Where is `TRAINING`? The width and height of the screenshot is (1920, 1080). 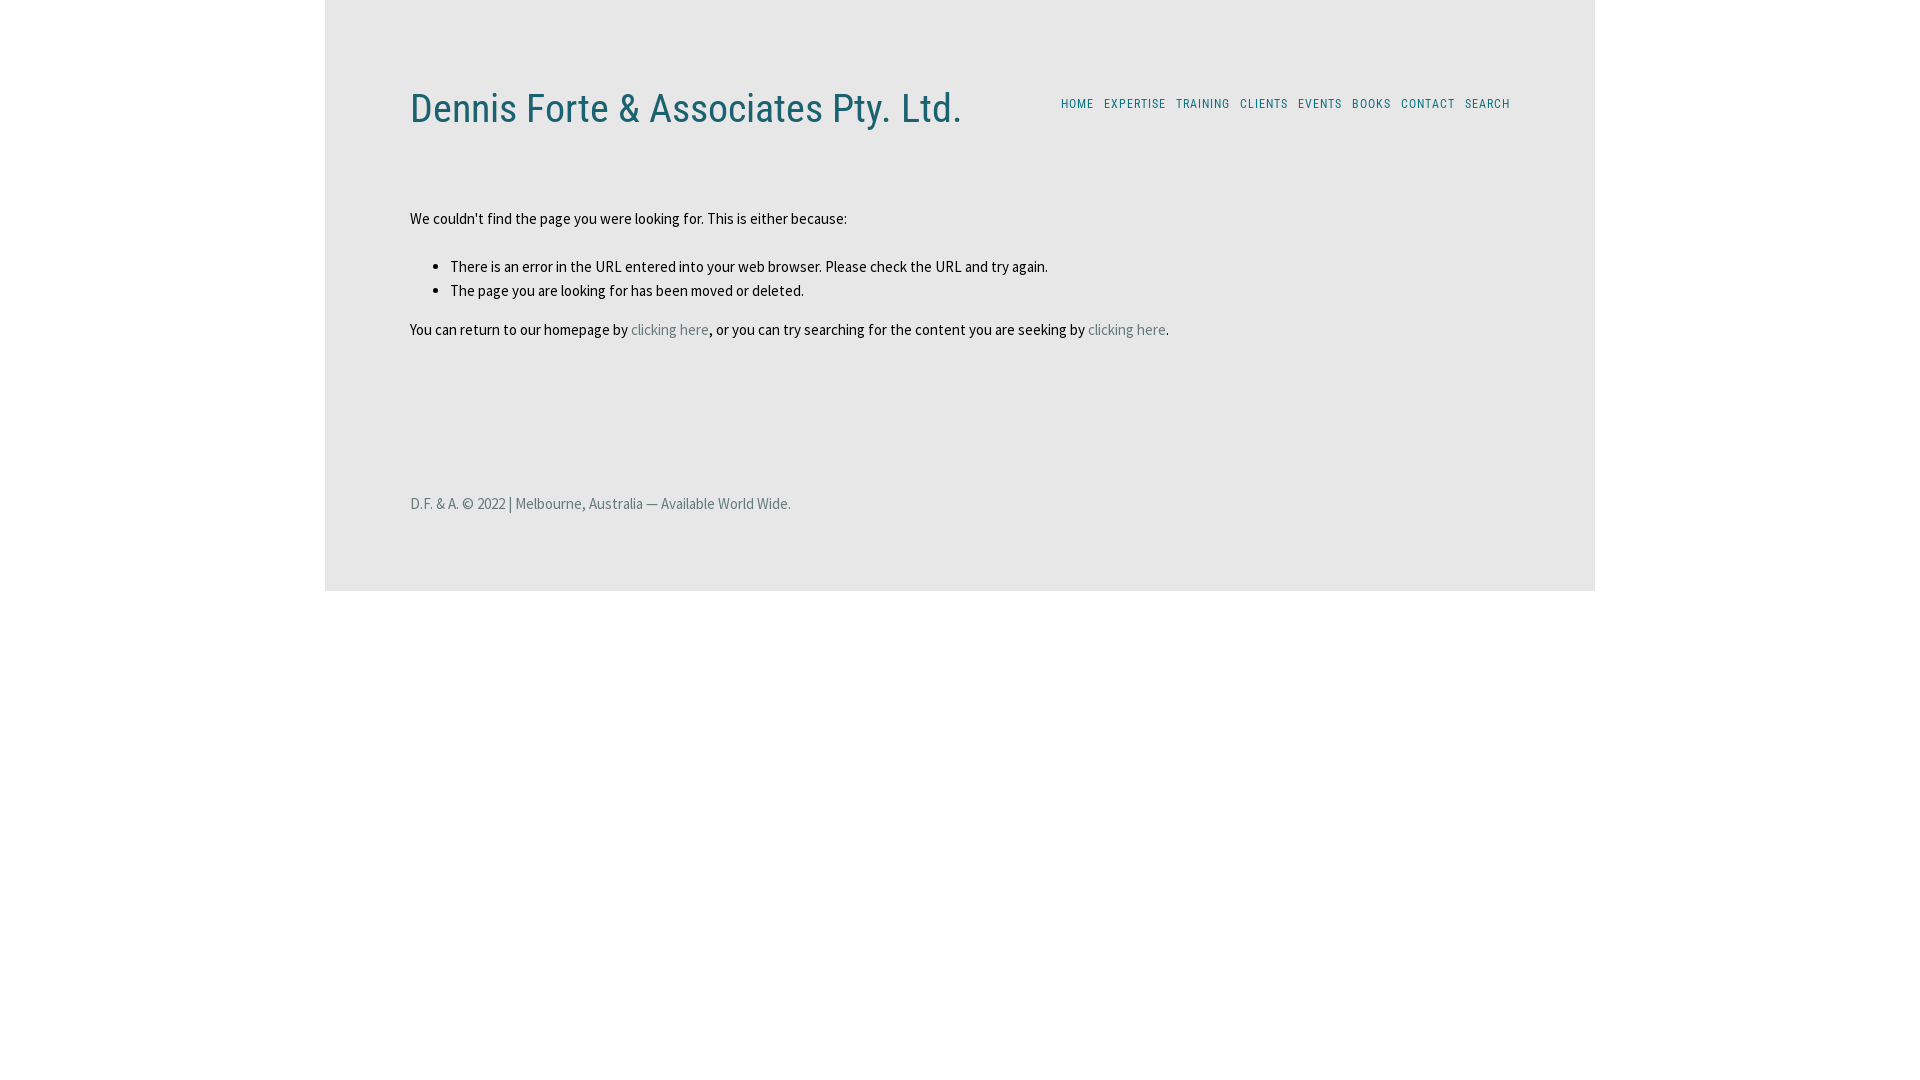 TRAINING is located at coordinates (1203, 104).